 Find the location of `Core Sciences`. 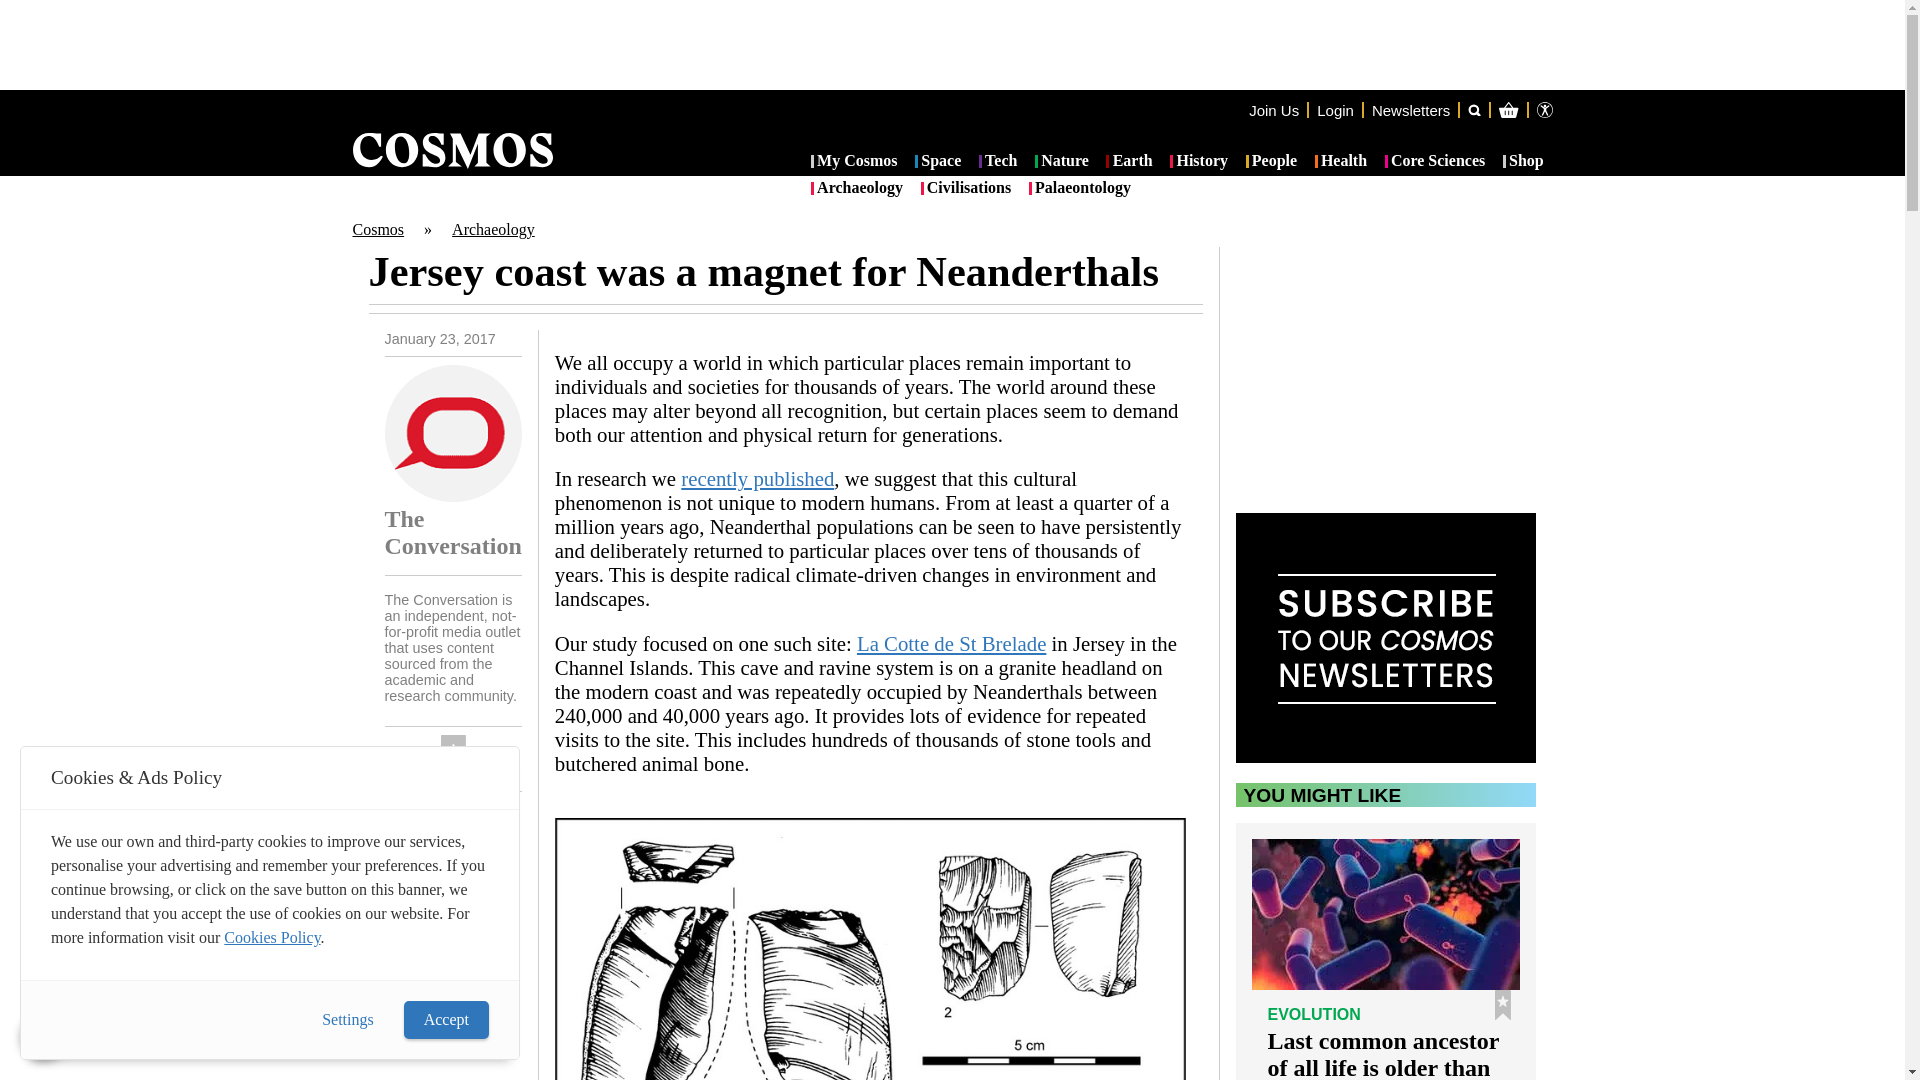

Core Sciences is located at coordinates (1435, 162).